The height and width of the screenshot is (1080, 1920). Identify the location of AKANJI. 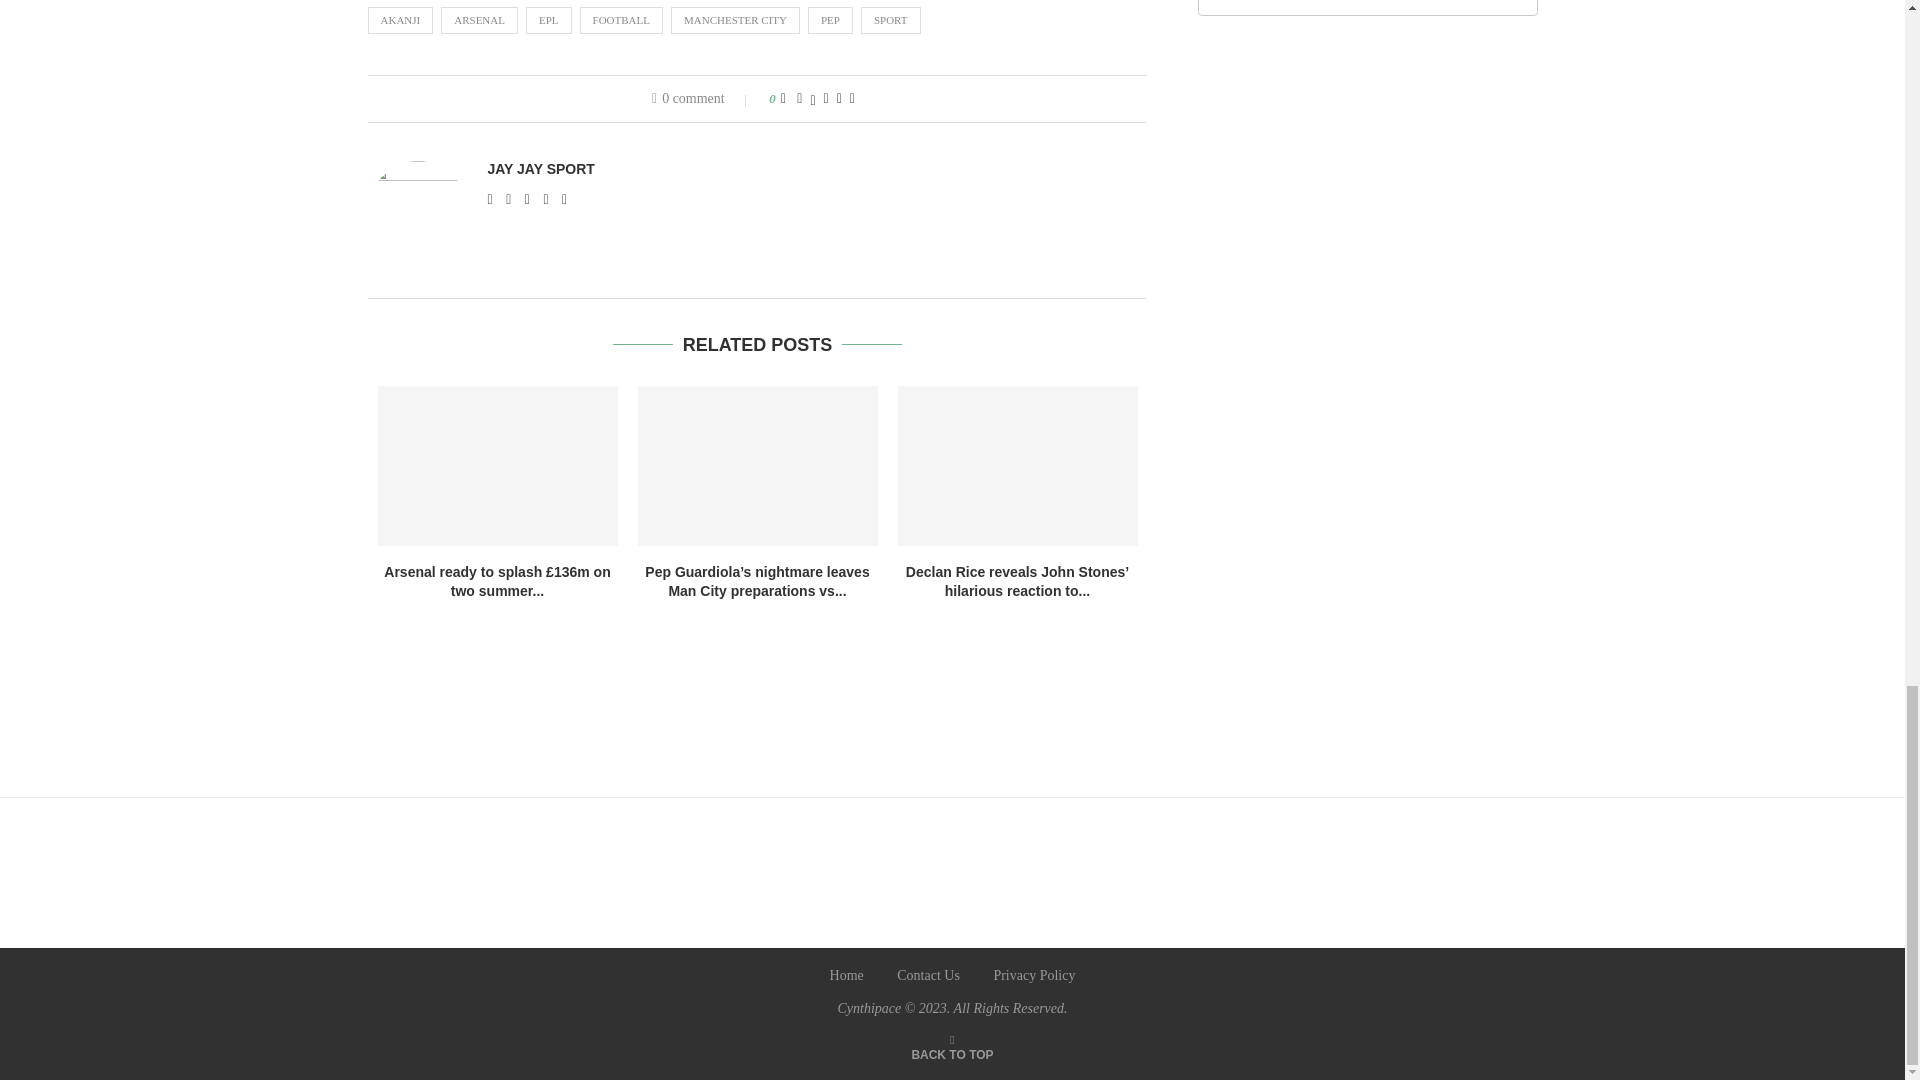
(400, 20).